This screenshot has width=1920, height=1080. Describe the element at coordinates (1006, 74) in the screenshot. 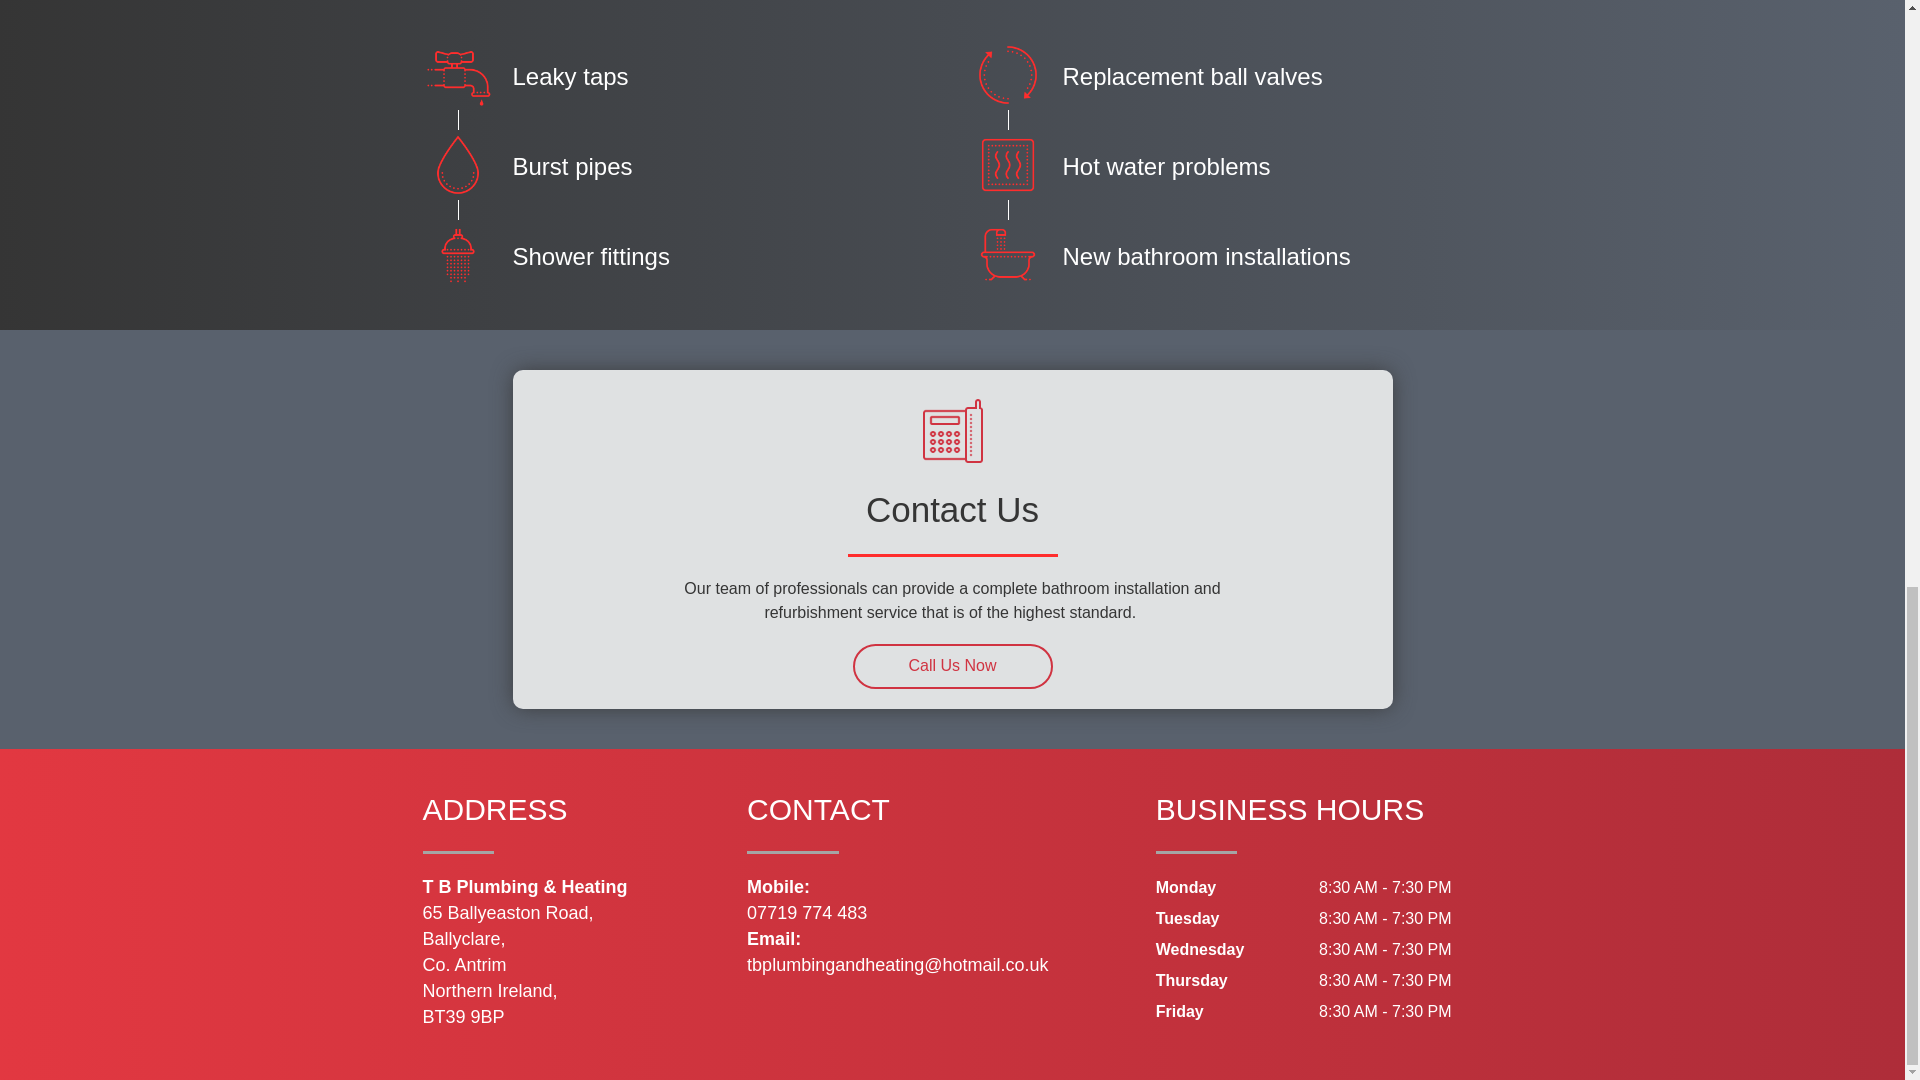

I see `icons8-replace-240` at that location.